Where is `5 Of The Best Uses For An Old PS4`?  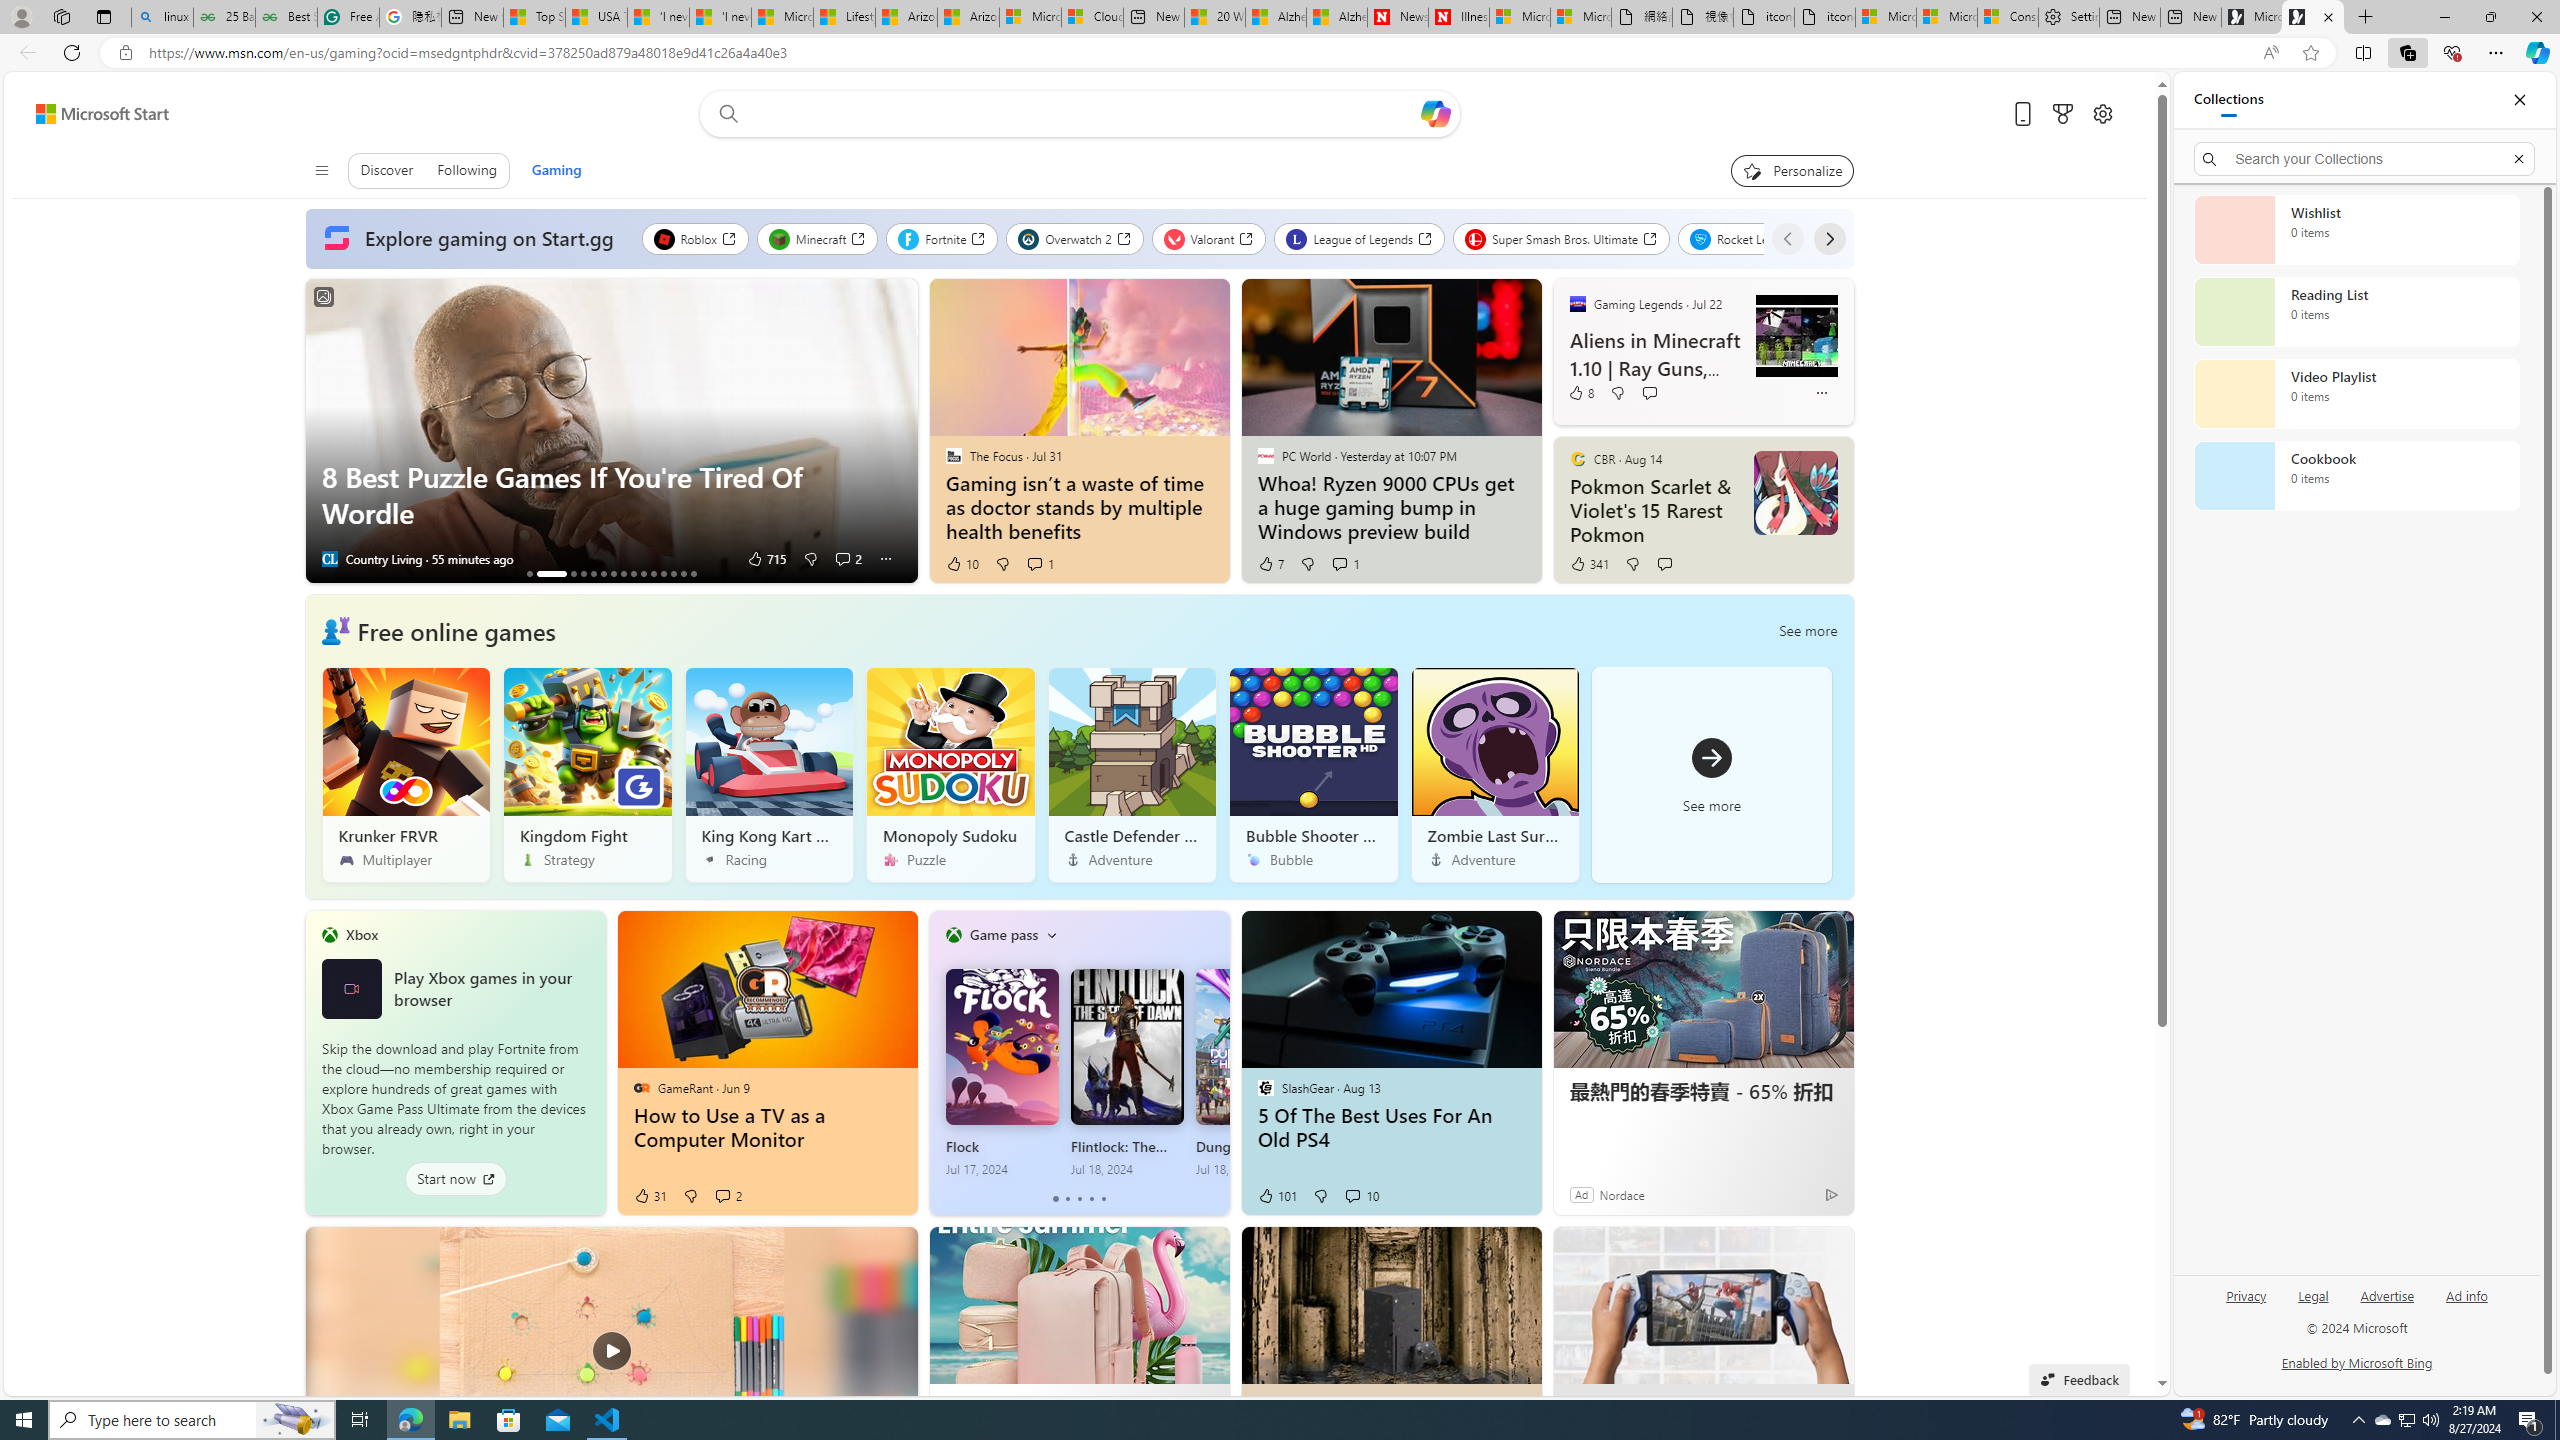
5 Of The Best Uses For An Old PS4 is located at coordinates (1390, 1128).